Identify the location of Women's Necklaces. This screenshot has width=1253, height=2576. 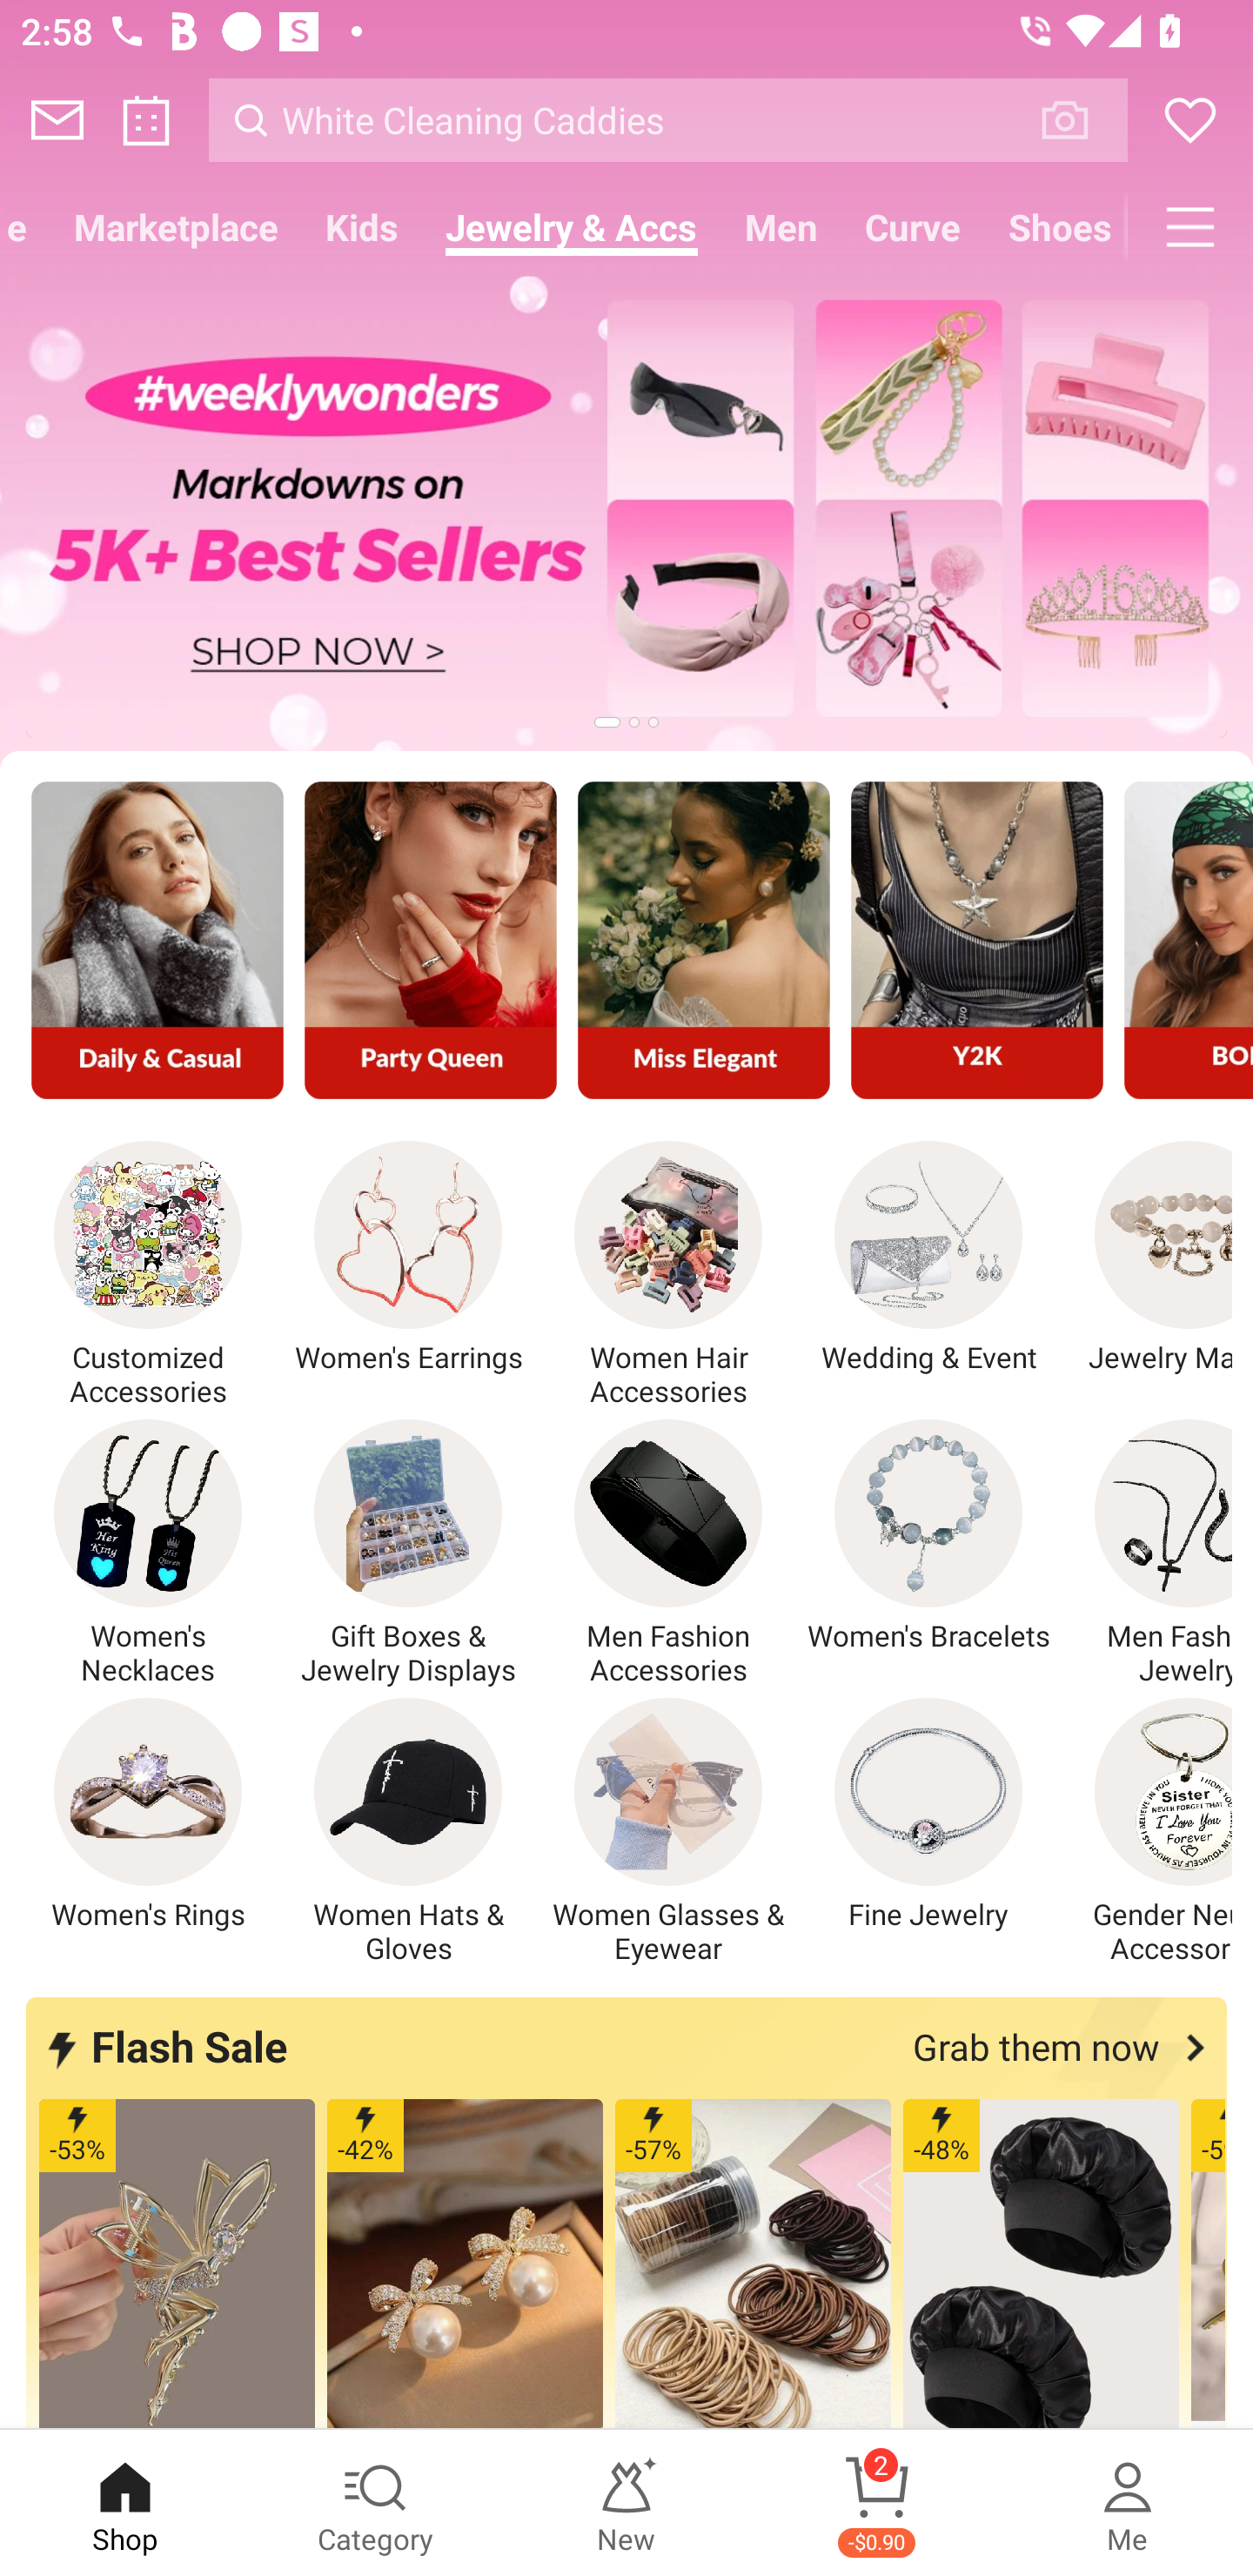
(148, 1553).